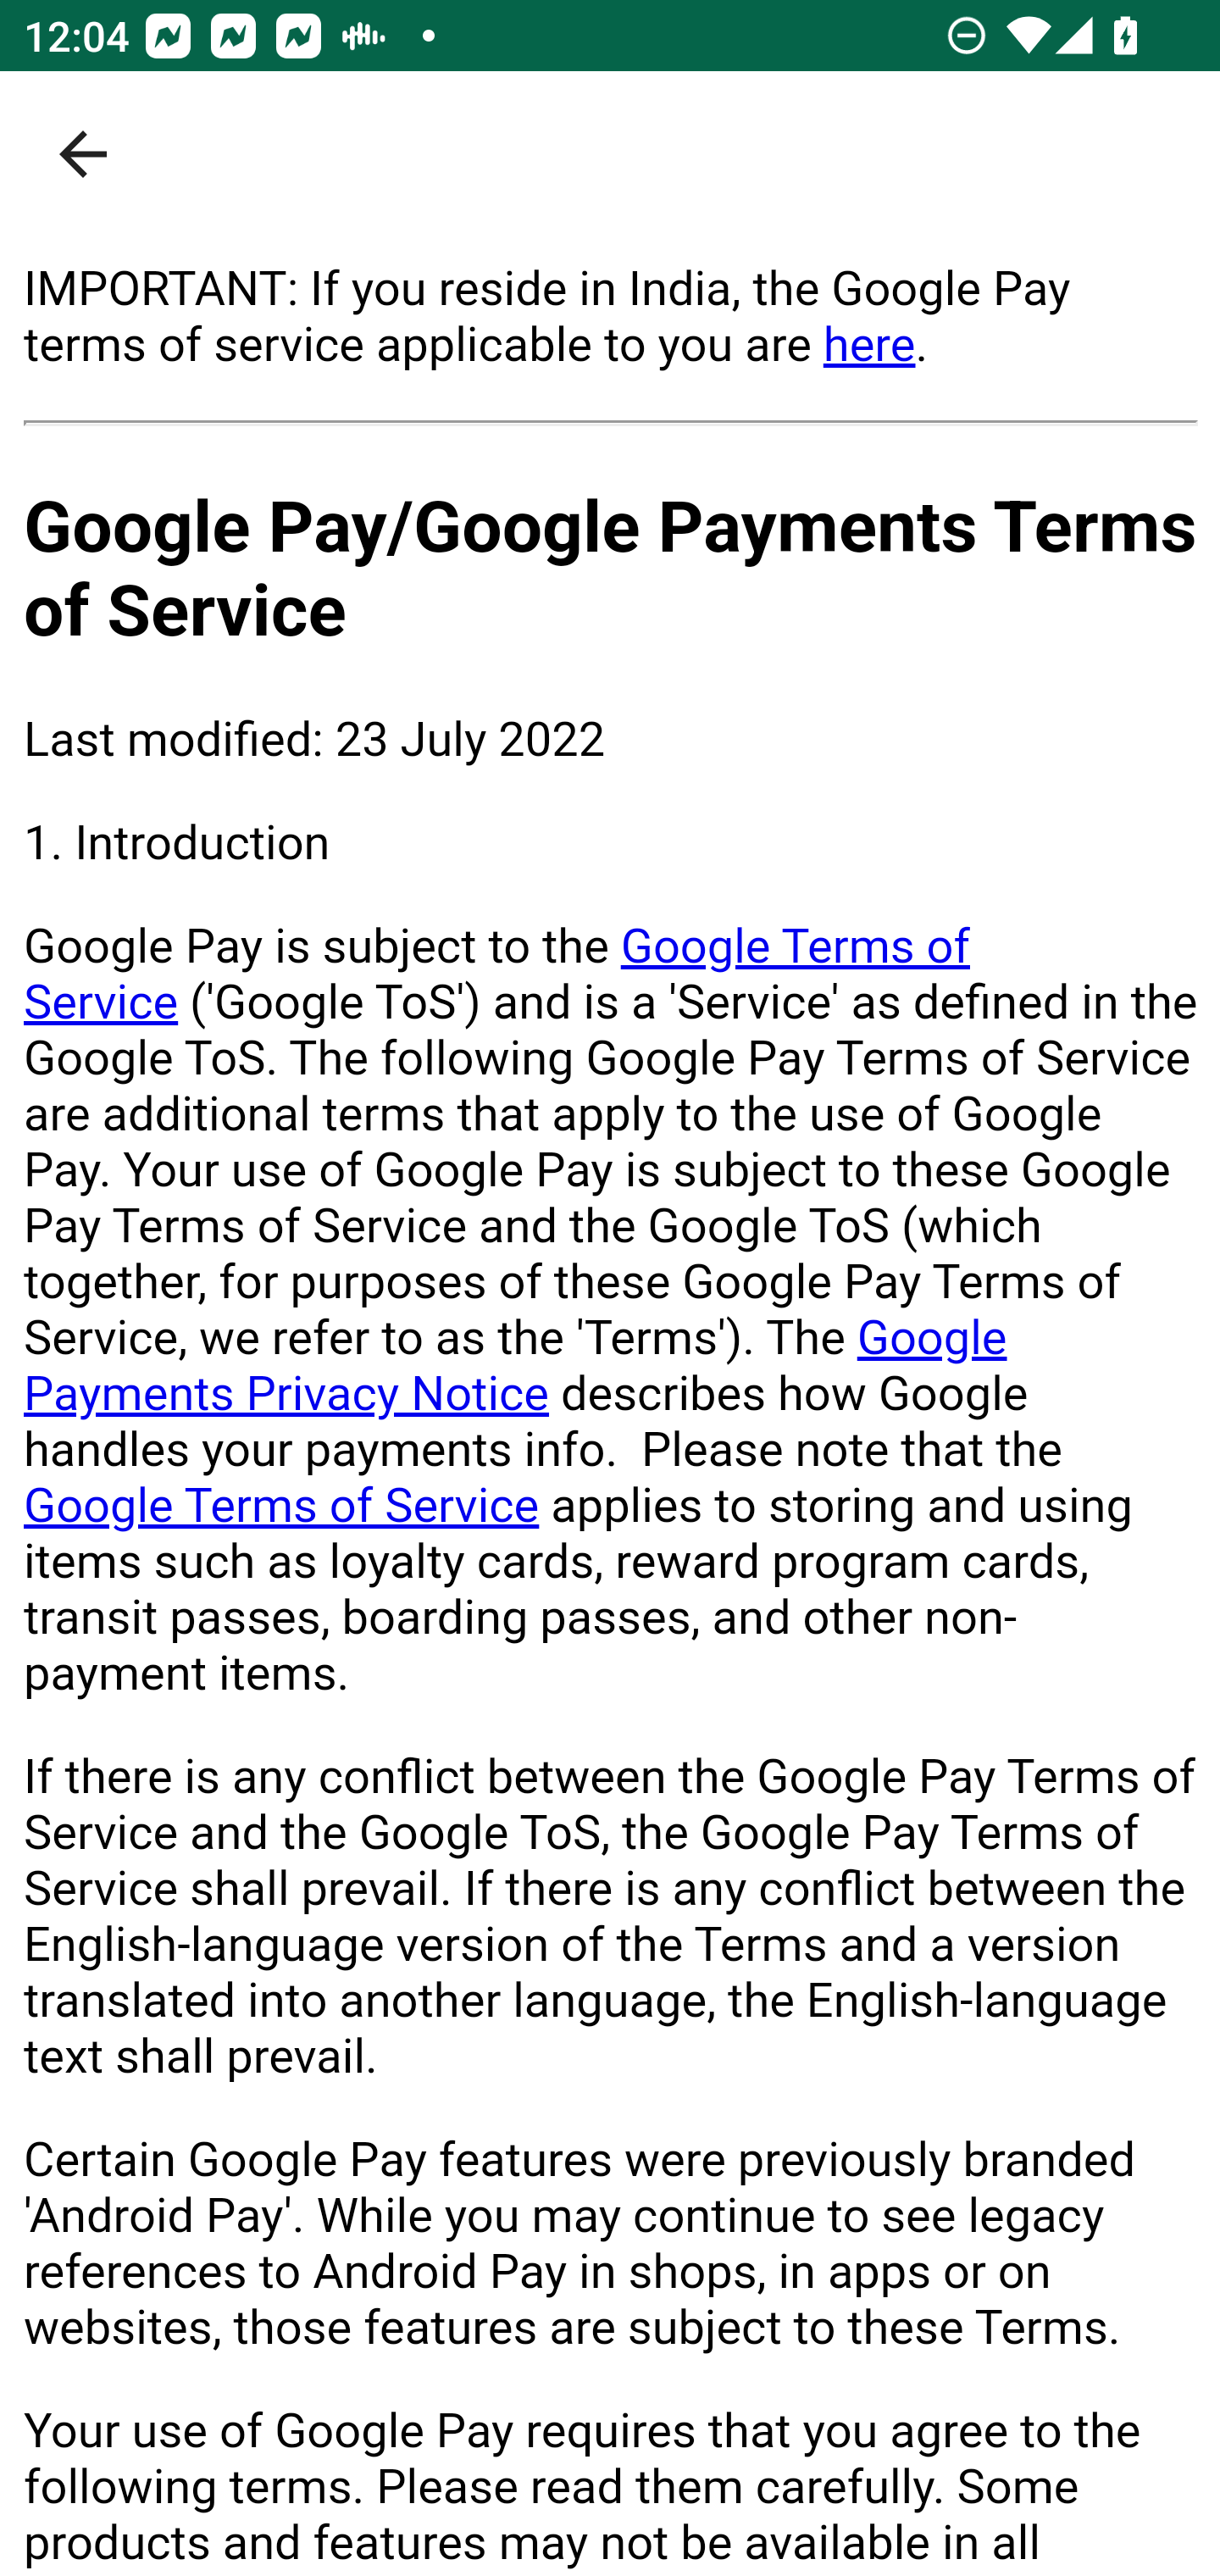  Describe the element at coordinates (868, 343) in the screenshot. I see `here` at that location.